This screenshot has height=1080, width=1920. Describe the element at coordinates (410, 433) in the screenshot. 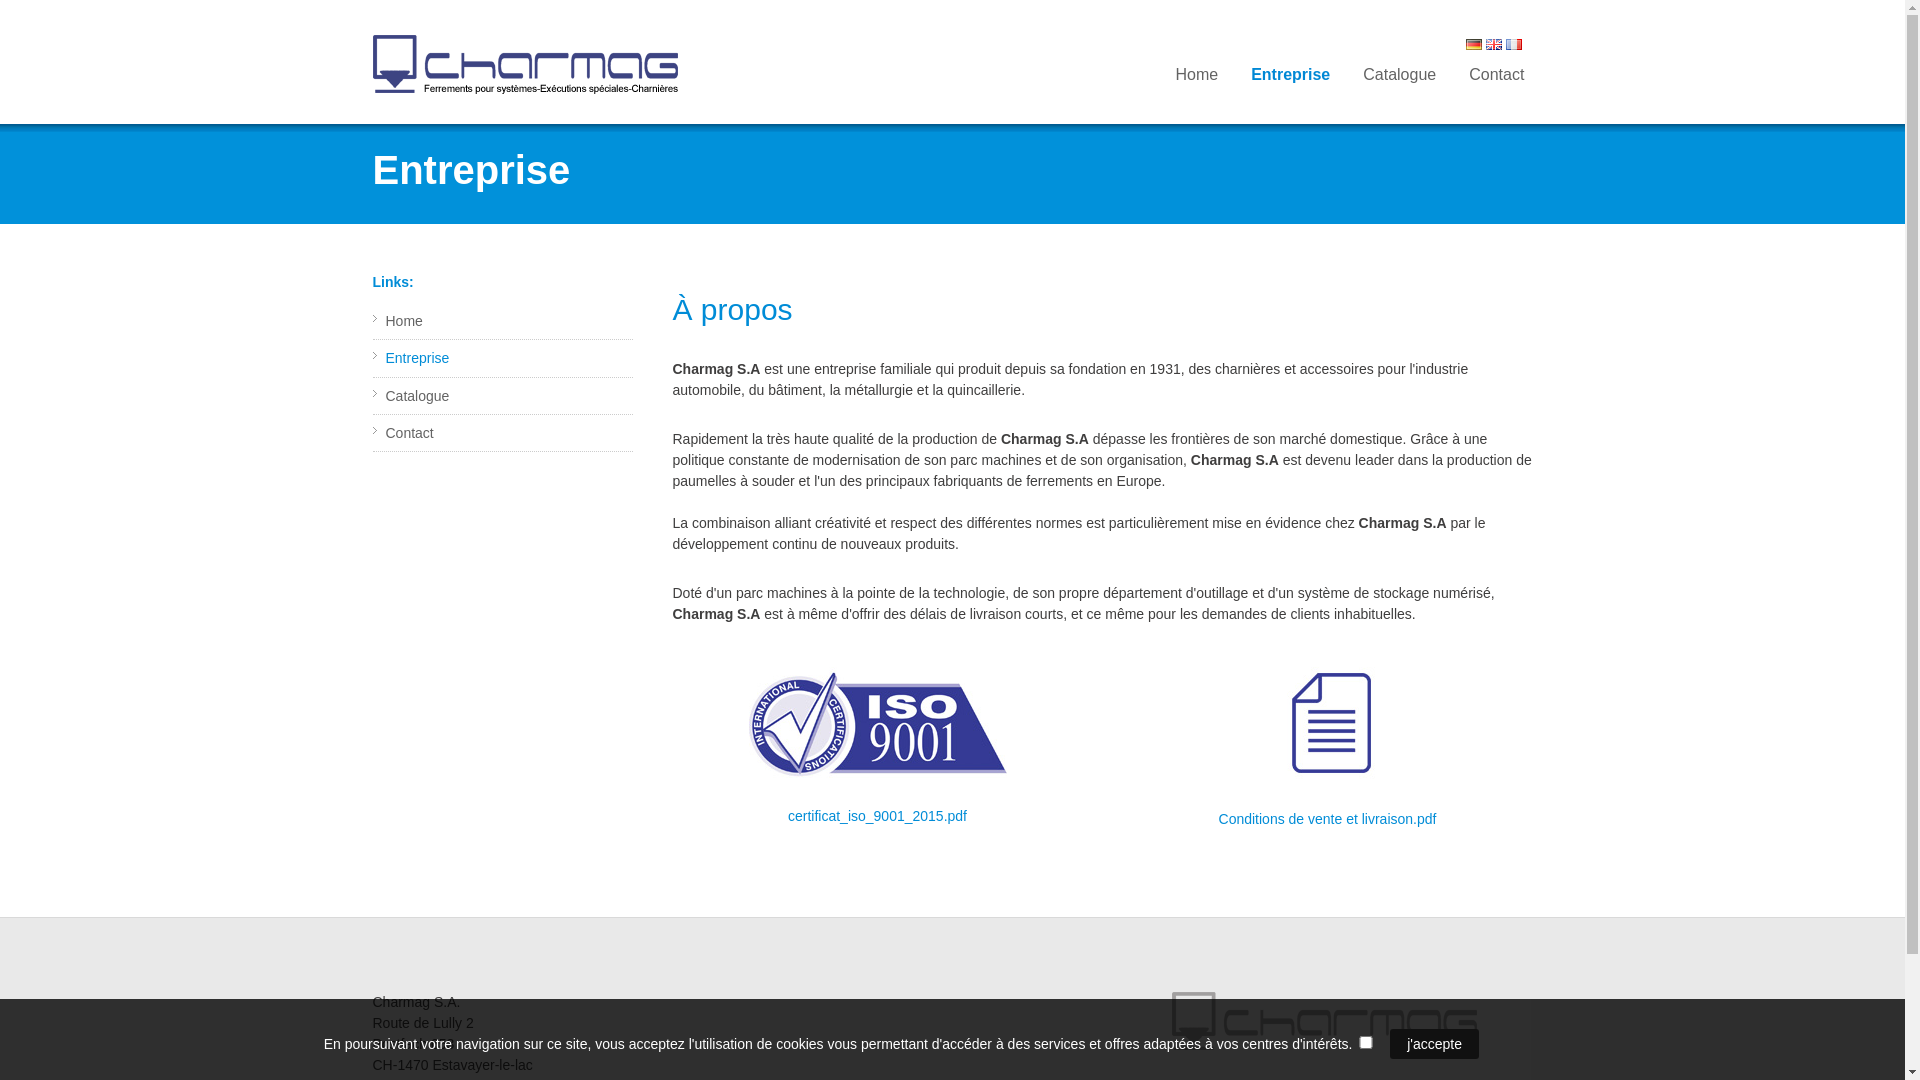

I see `Contact` at that location.